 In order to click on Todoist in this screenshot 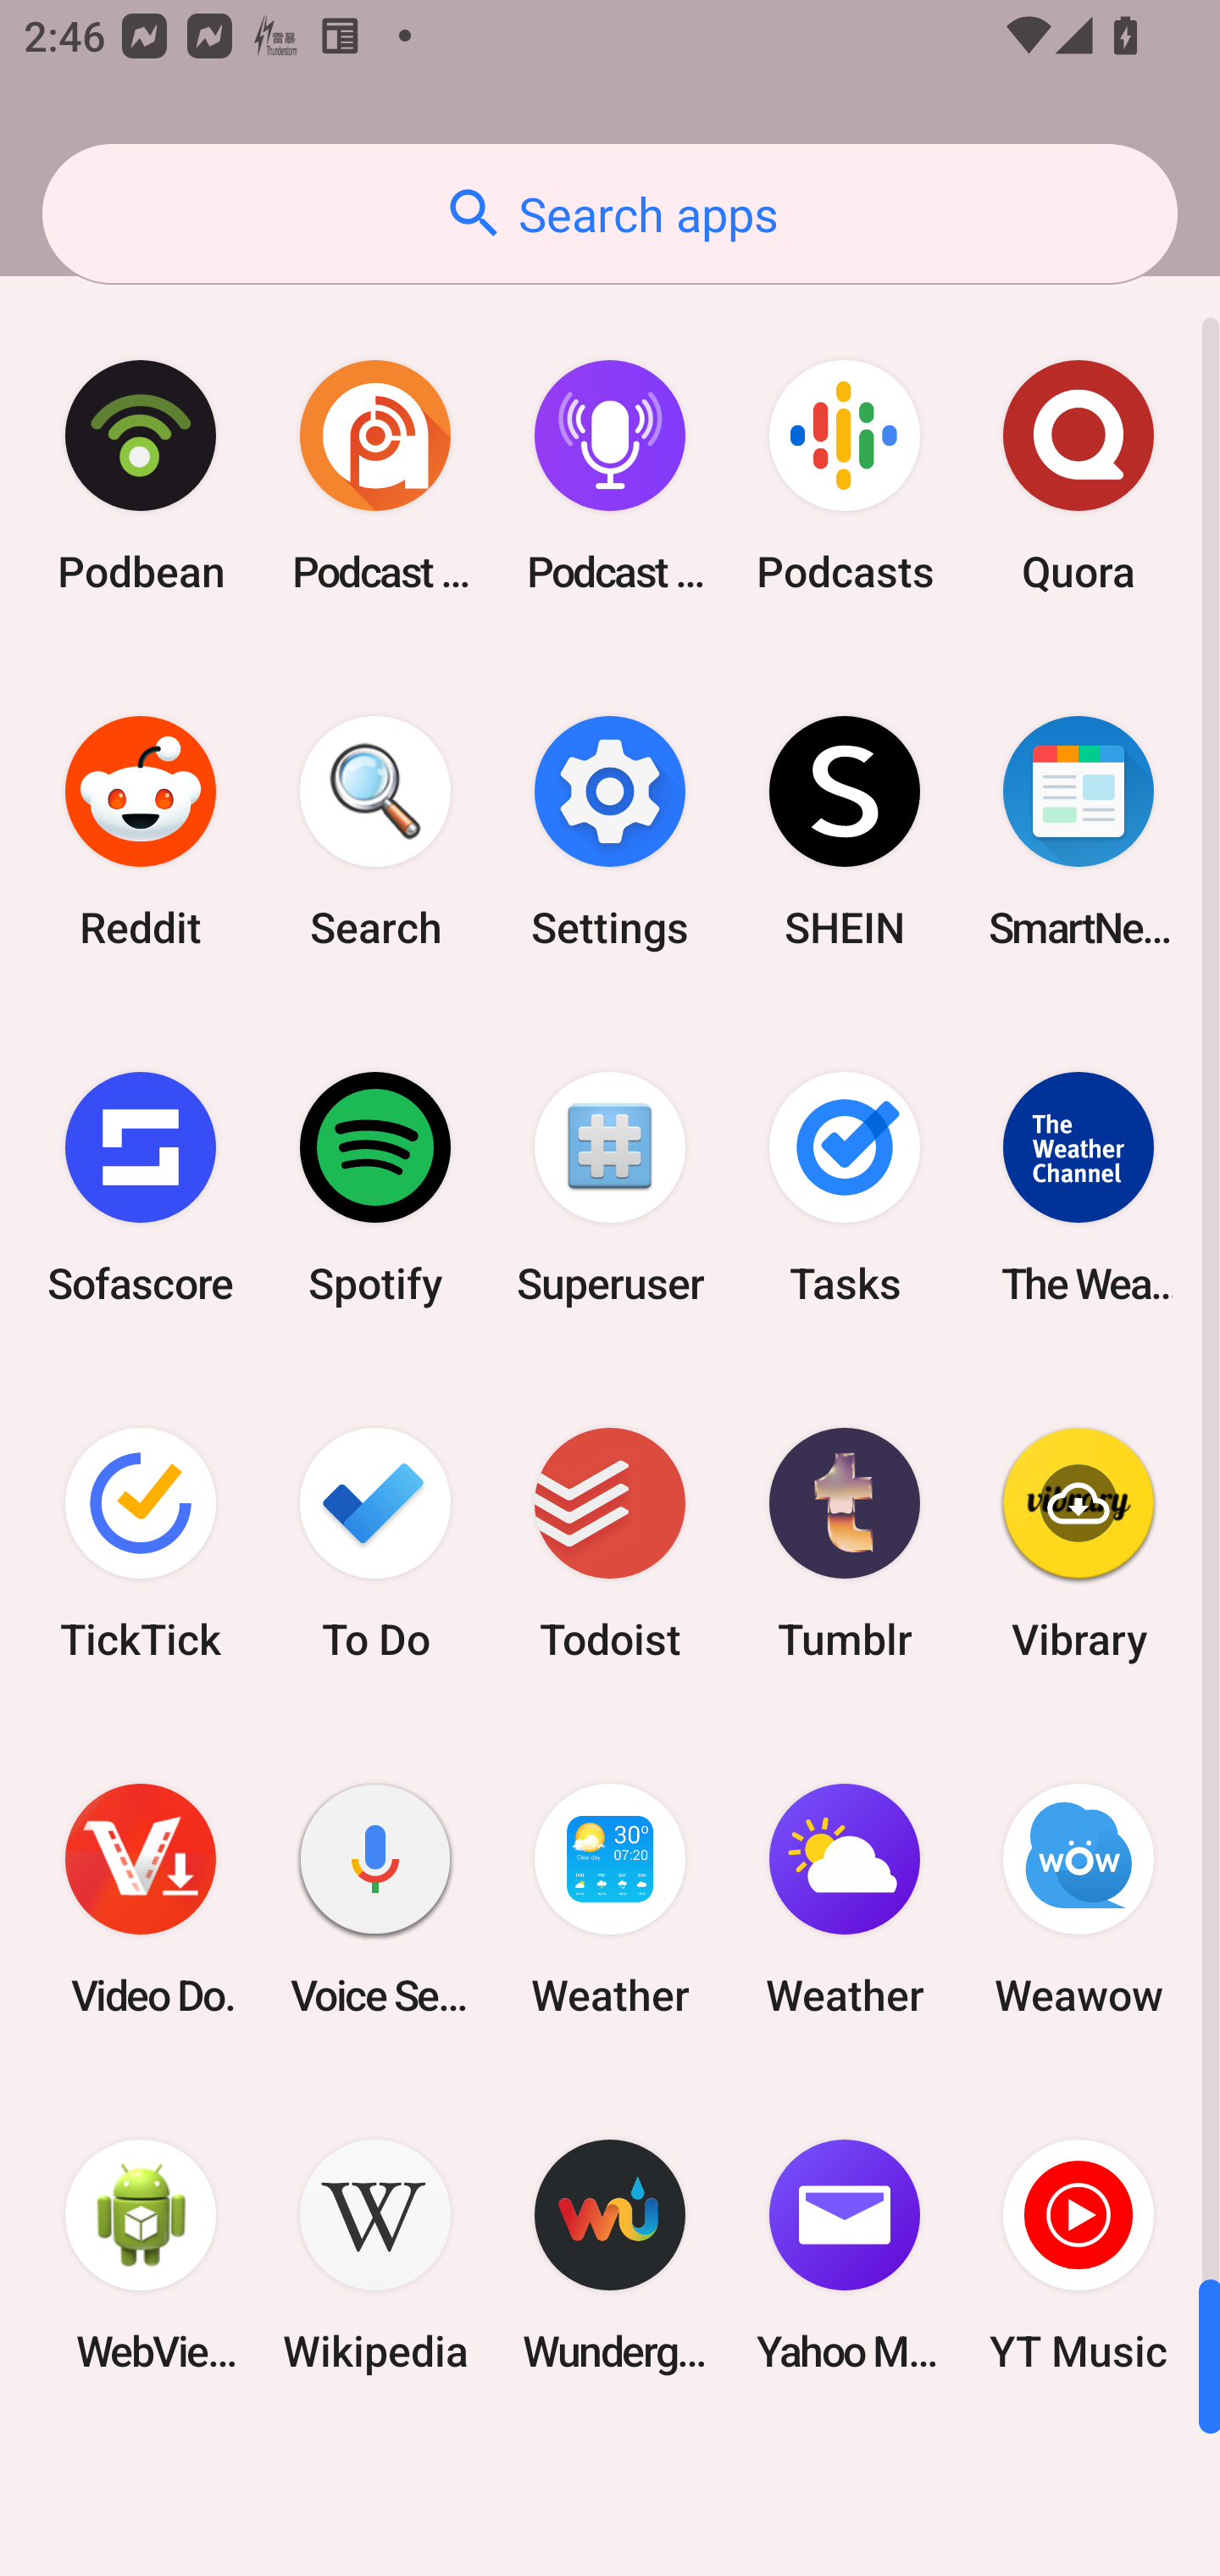, I will do `click(610, 1542)`.